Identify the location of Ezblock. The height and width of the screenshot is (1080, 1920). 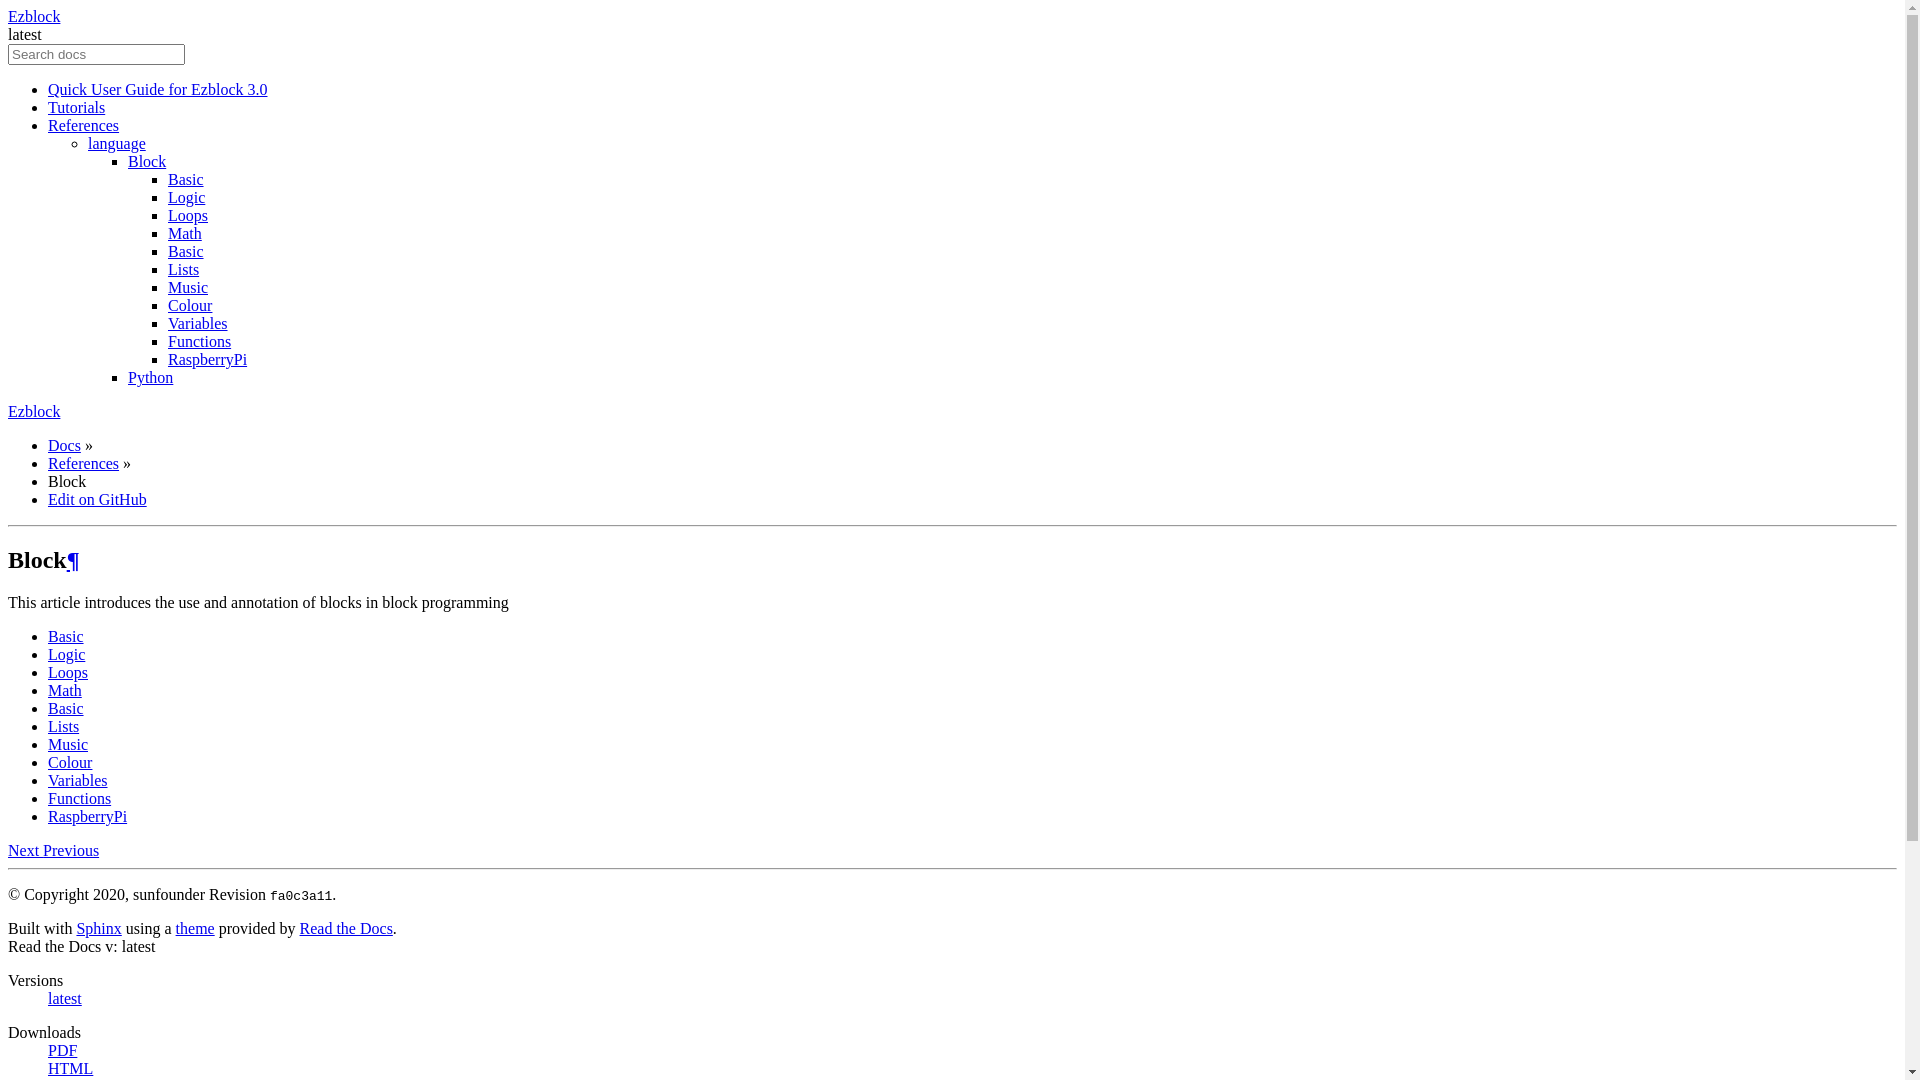
(34, 412).